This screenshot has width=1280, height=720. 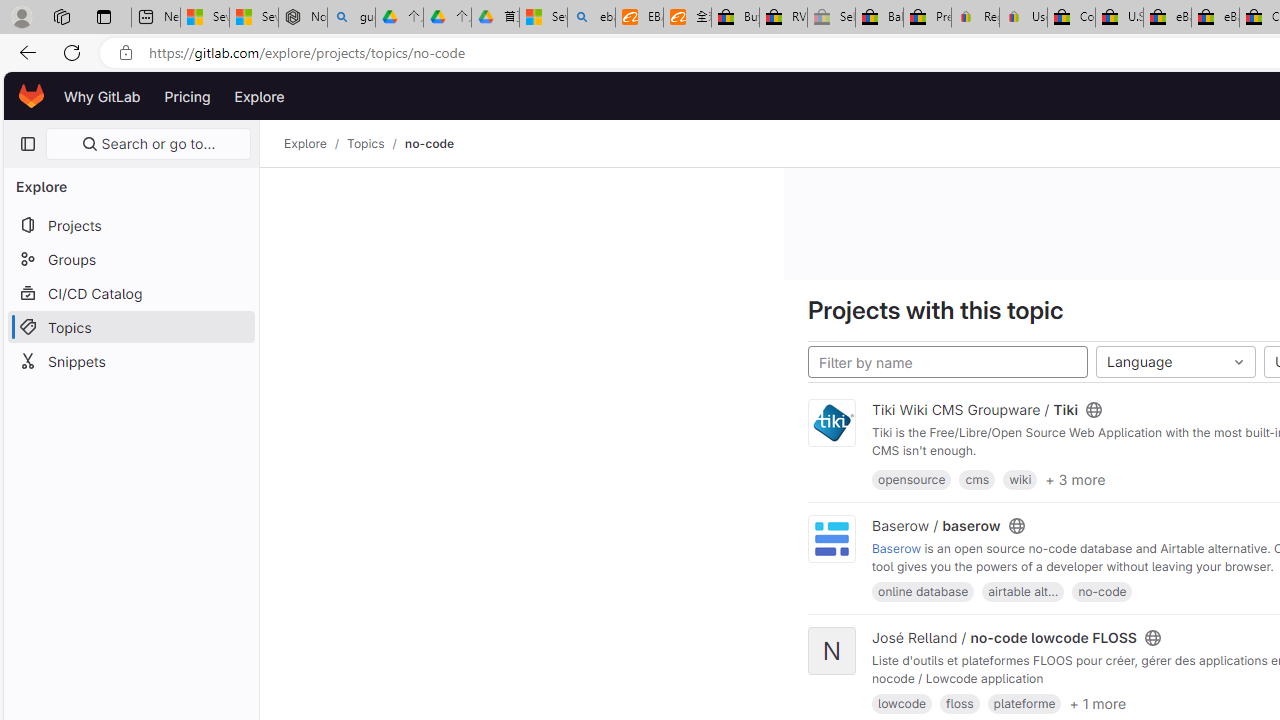 What do you see at coordinates (1238, 362) in the screenshot?
I see `Class: s16 dropdown-menu-toggle-icon` at bounding box center [1238, 362].